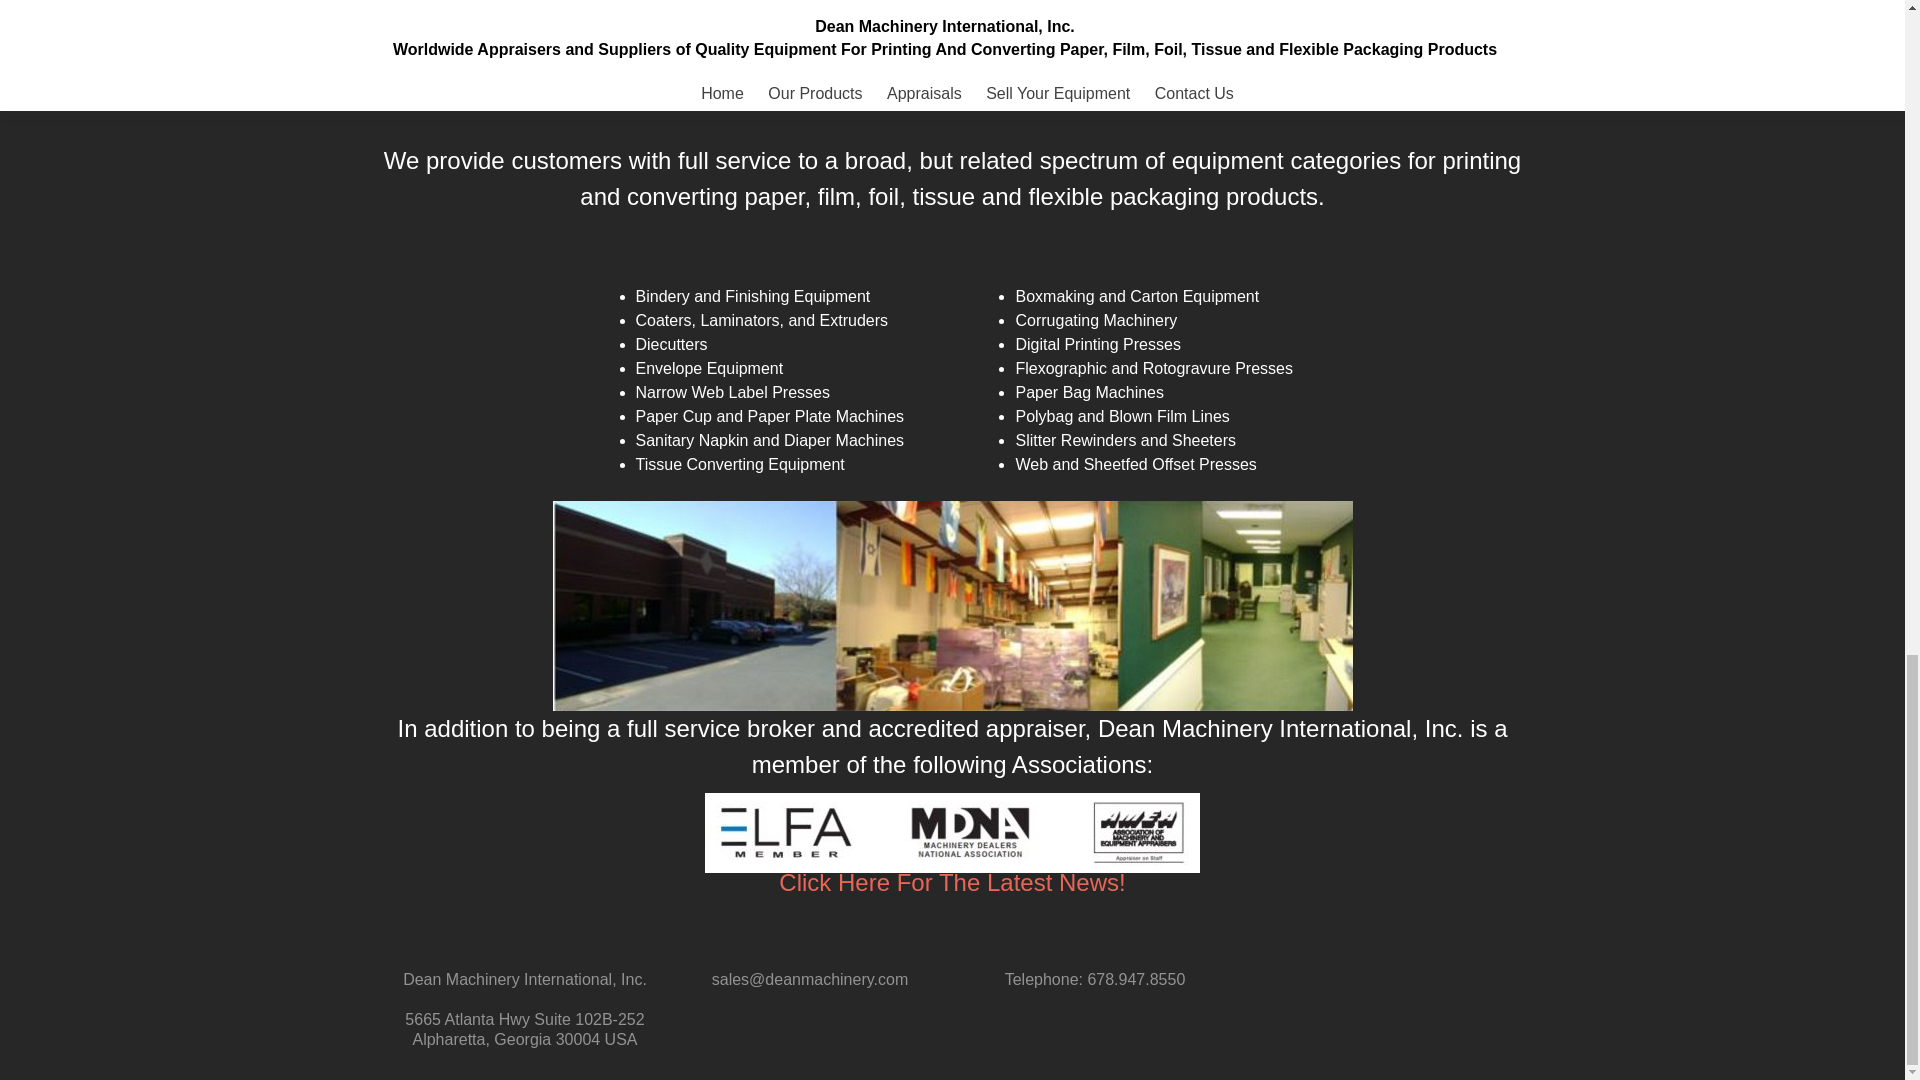  I want to click on Click Here For The Latest News!, so click(952, 882).